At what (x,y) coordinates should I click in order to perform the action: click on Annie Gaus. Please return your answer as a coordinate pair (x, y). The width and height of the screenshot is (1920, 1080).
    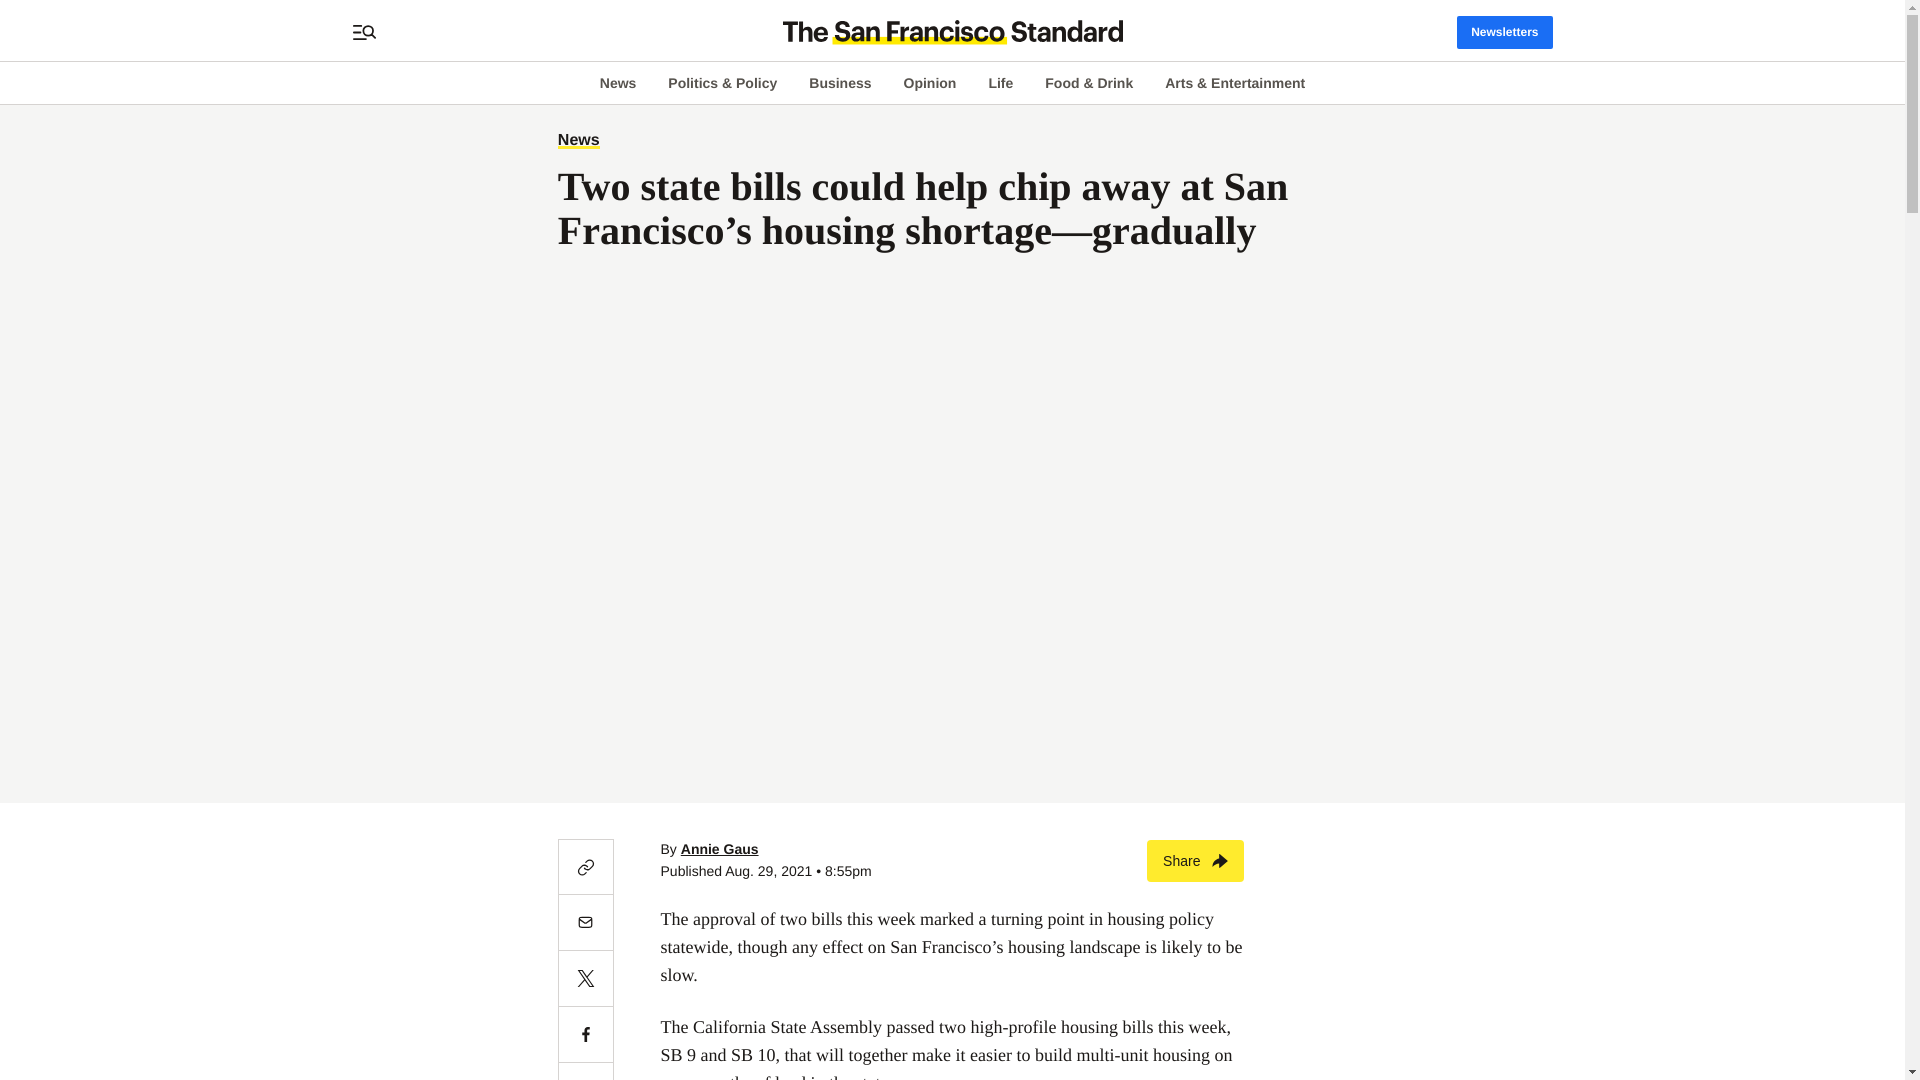
    Looking at the image, I should click on (720, 849).